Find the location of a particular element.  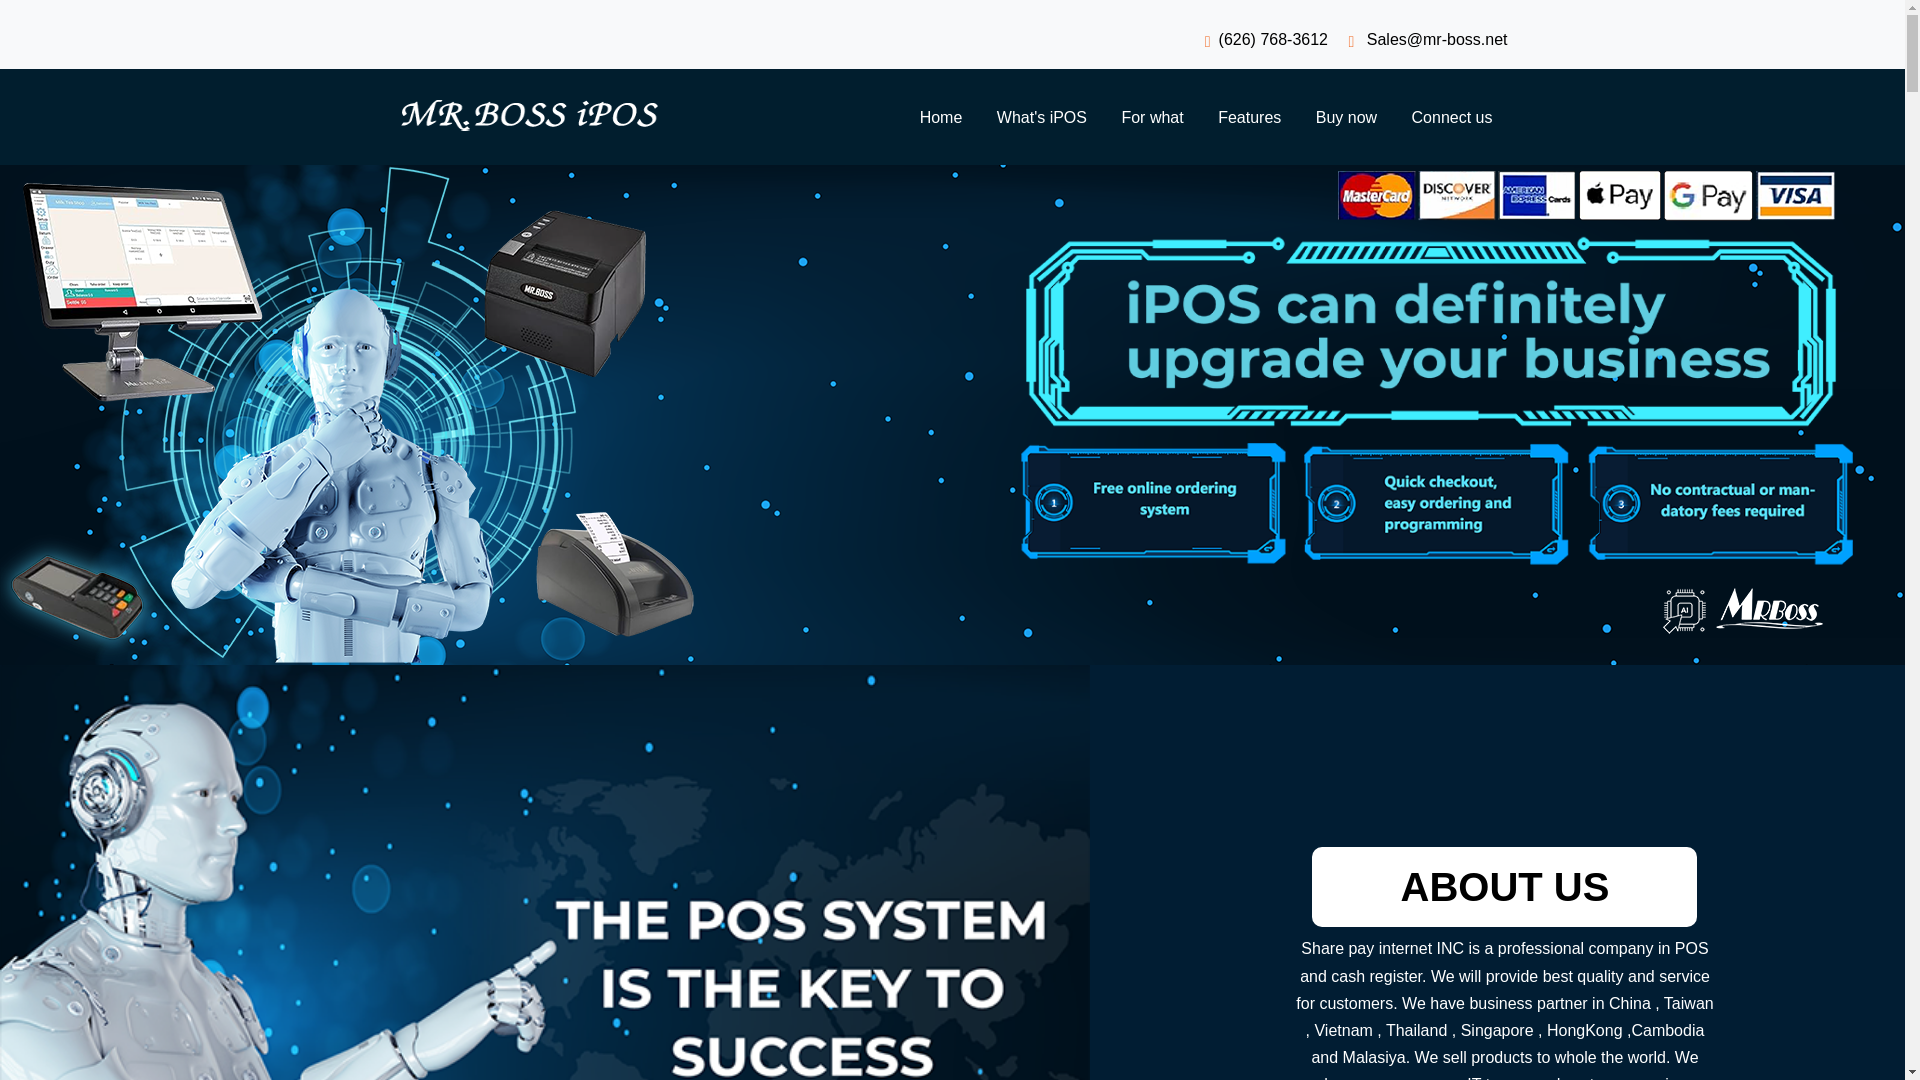

Home is located at coordinates (940, 118).